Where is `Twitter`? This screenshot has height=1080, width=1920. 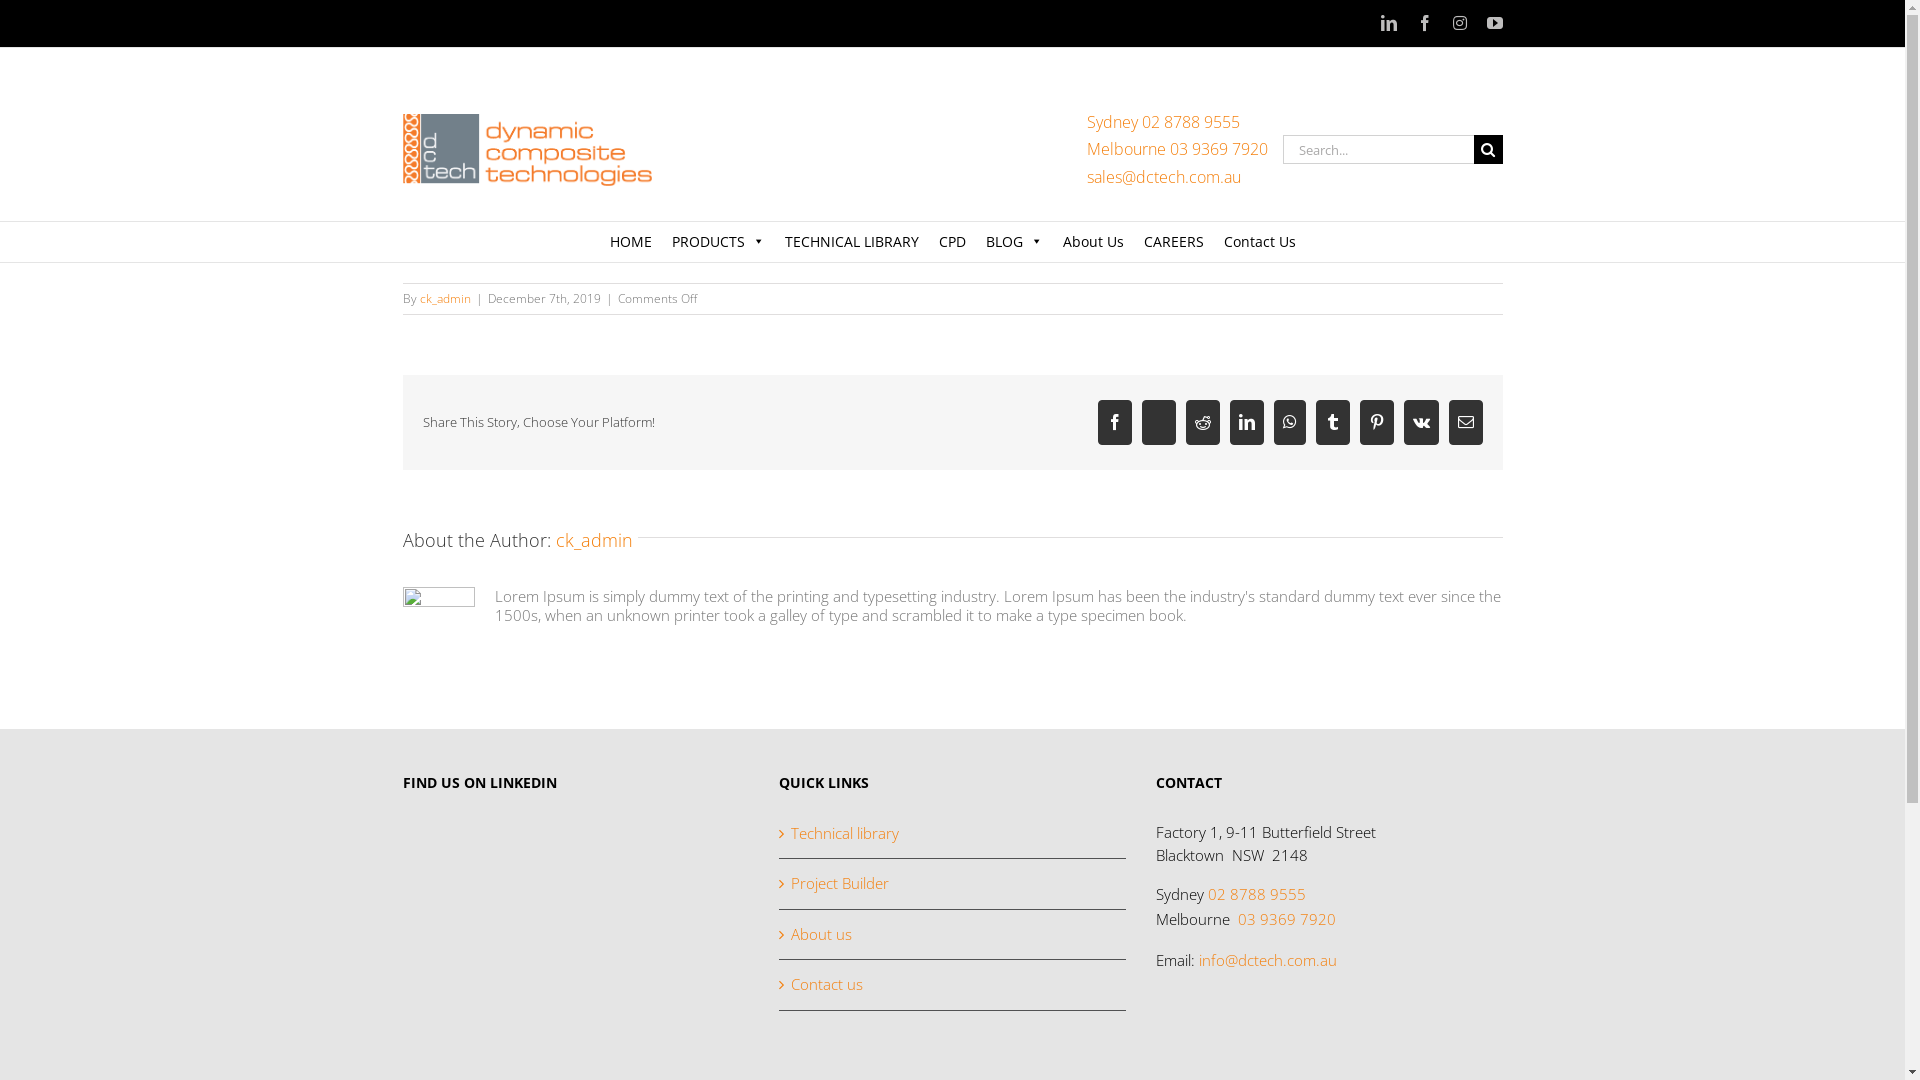
Twitter is located at coordinates (1159, 422).